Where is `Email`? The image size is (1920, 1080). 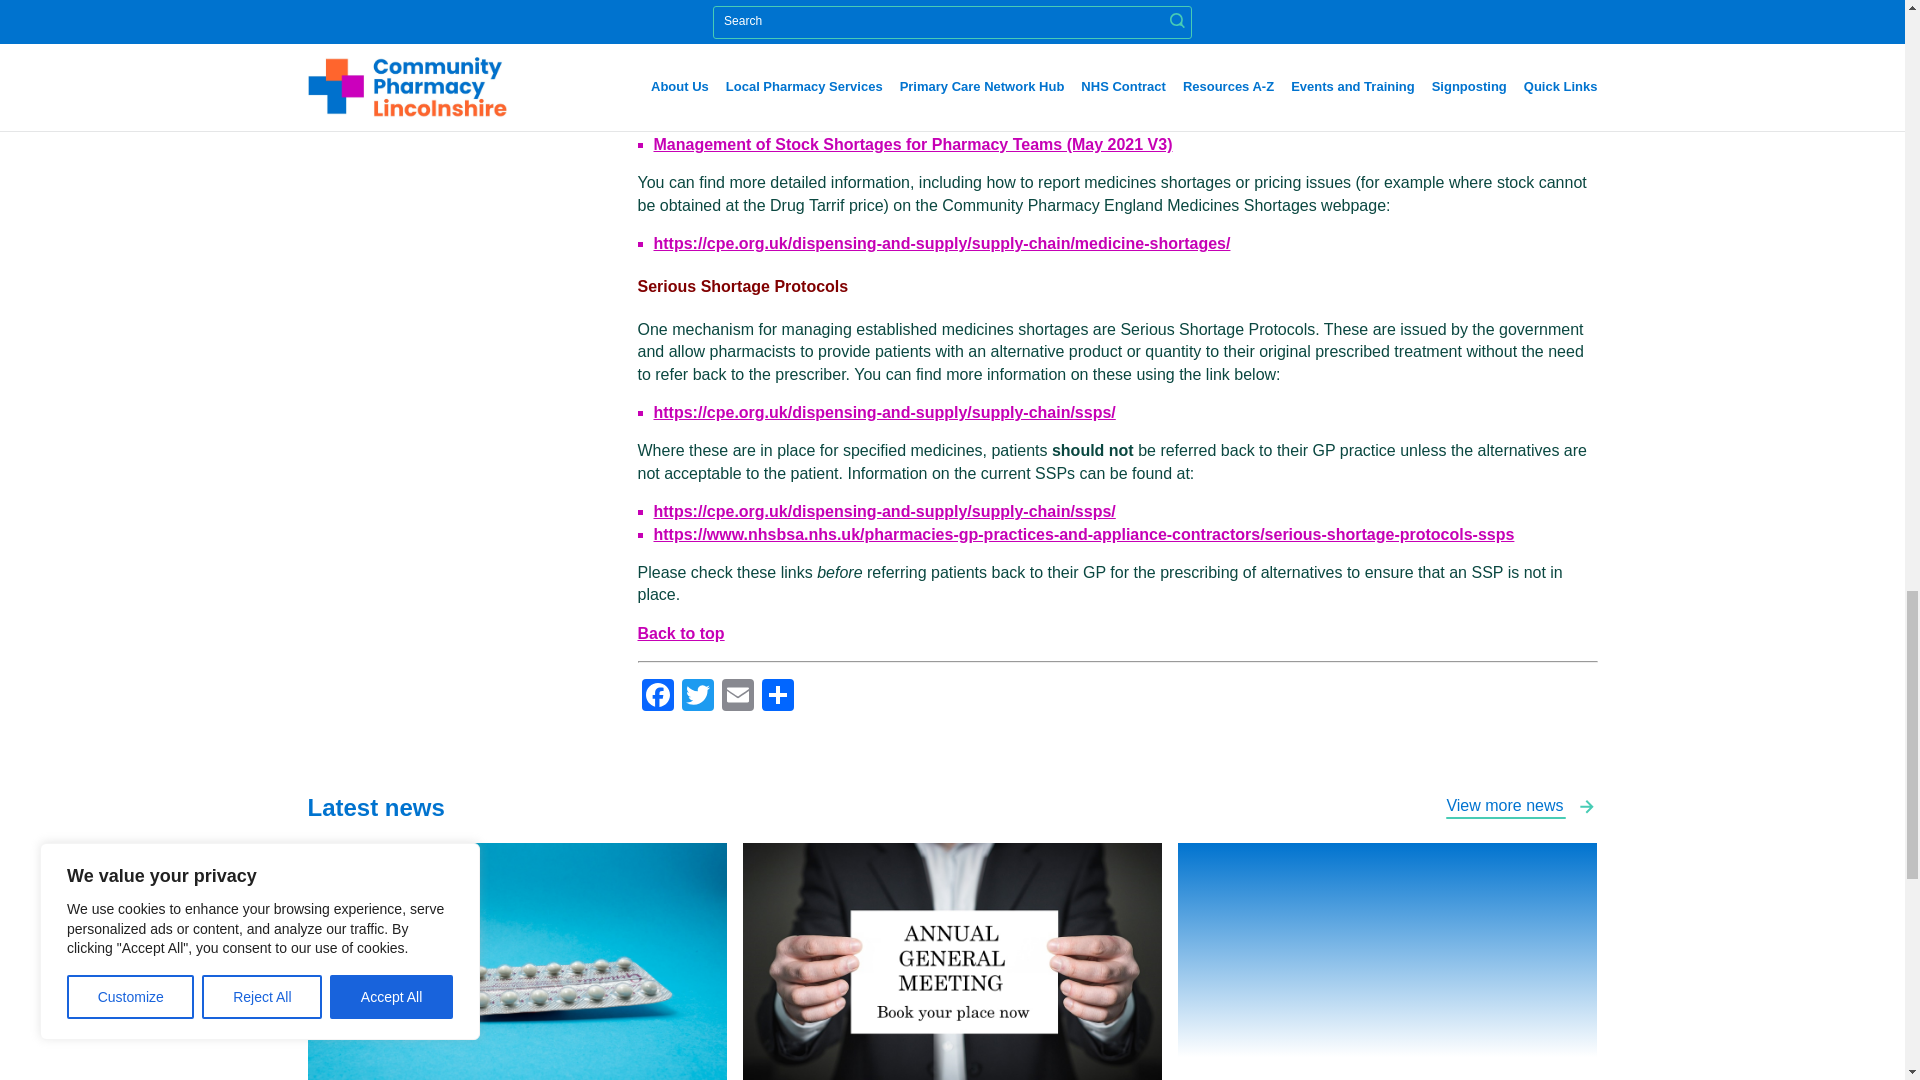
Email is located at coordinates (738, 698).